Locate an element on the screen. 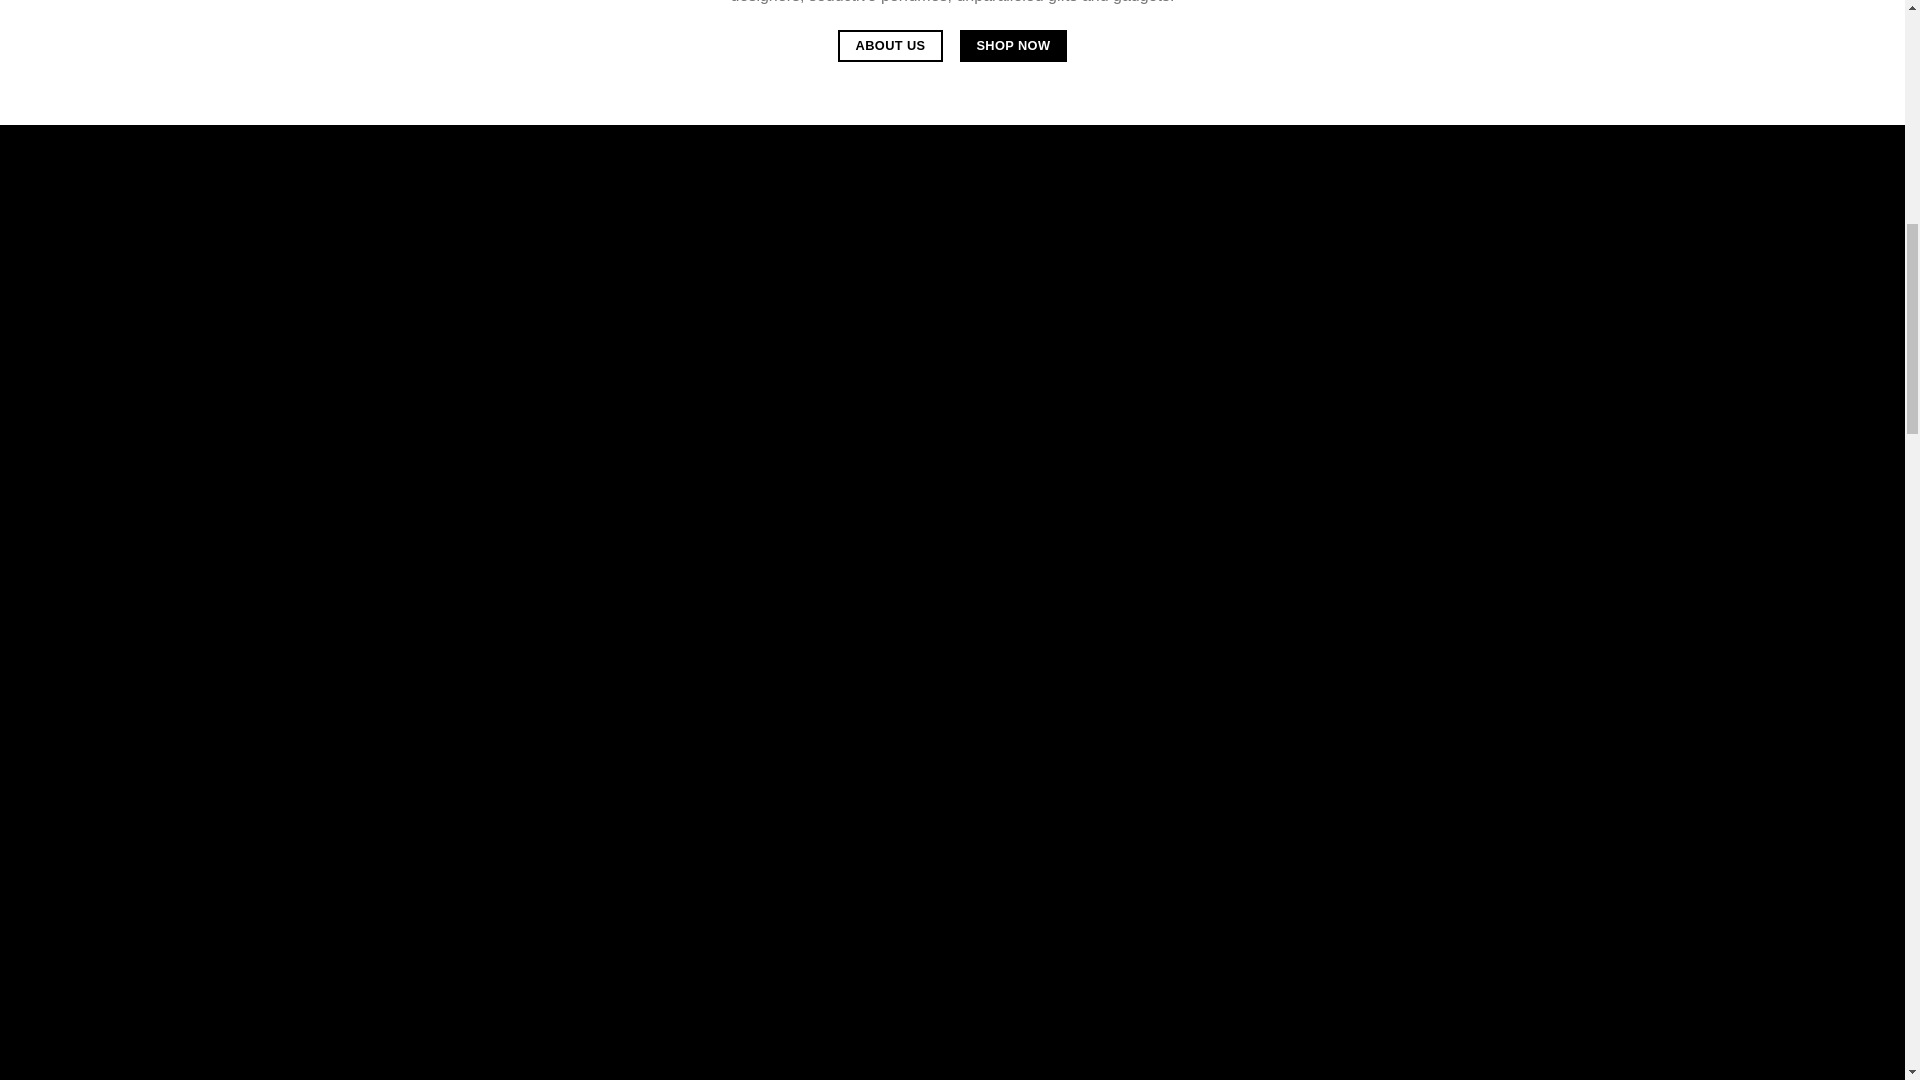  ABOUT US is located at coordinates (890, 46).